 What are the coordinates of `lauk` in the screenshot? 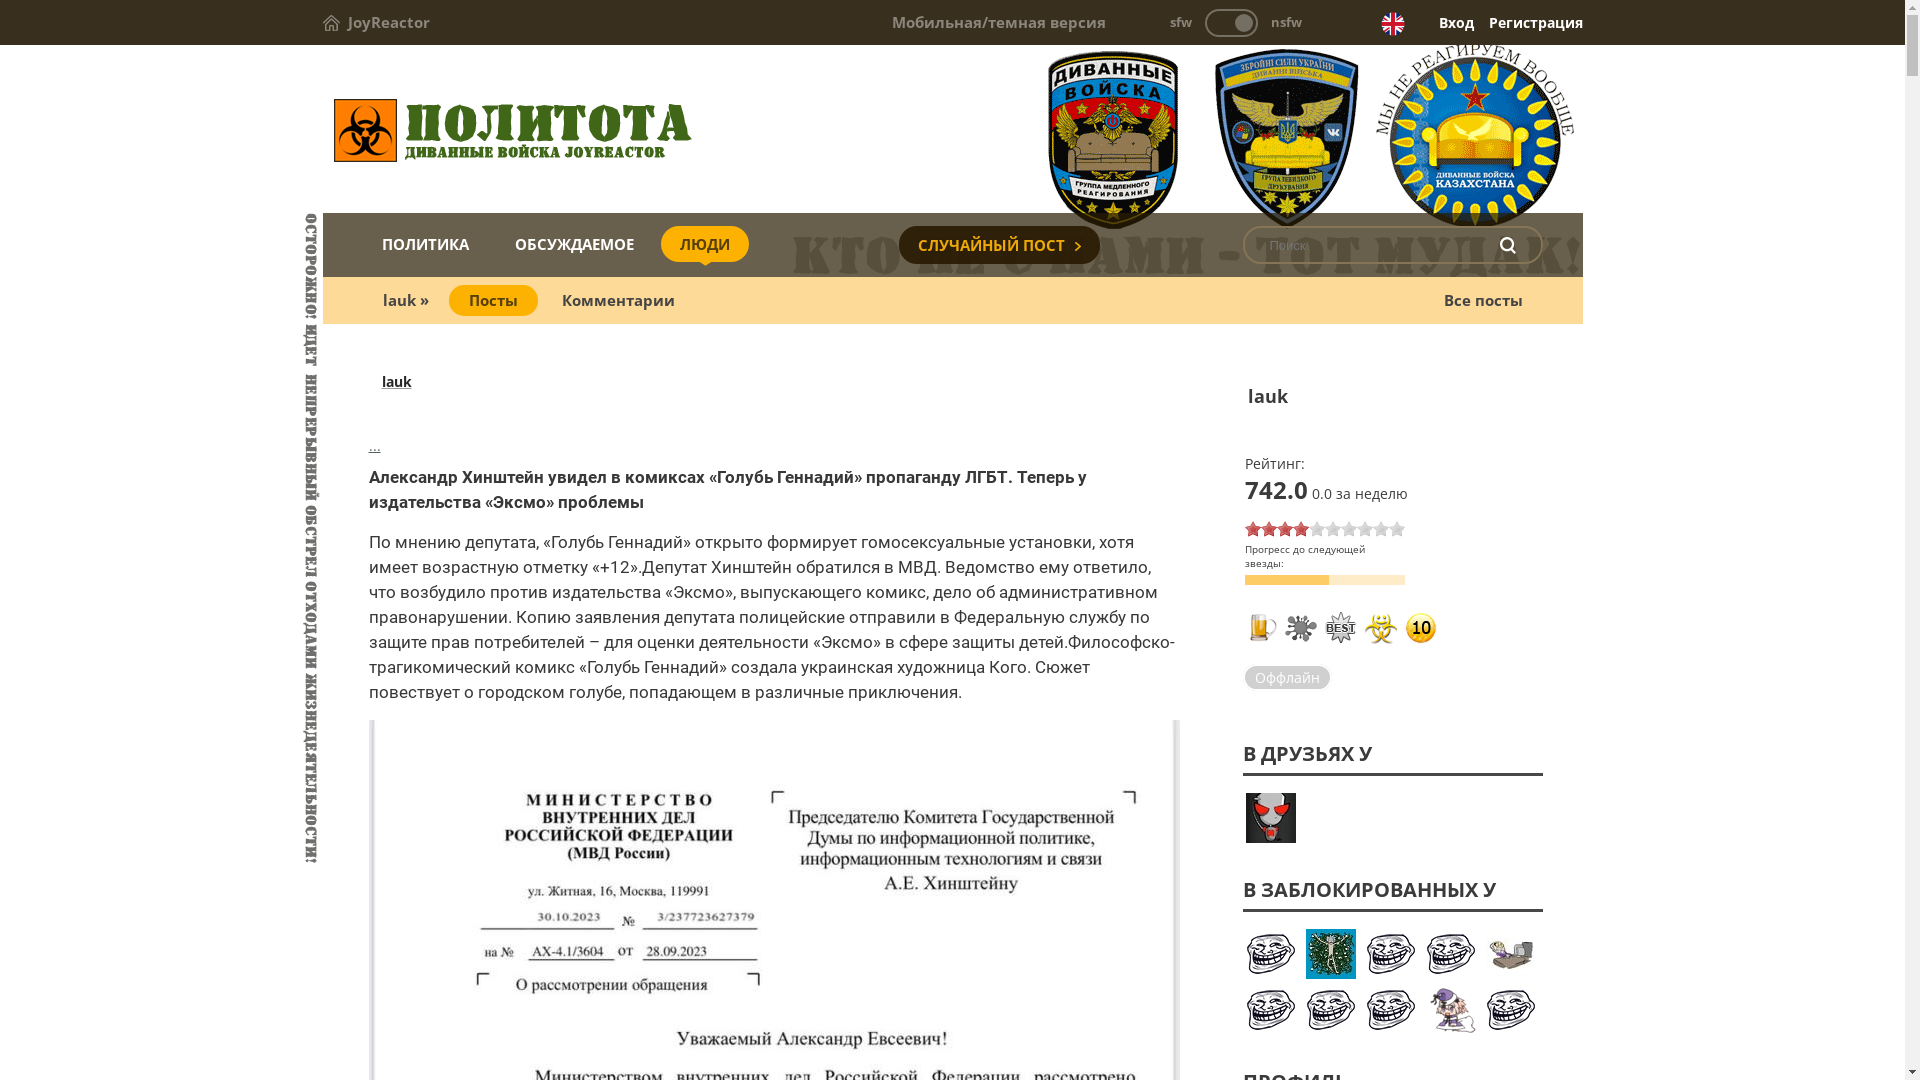 It's located at (397, 382).